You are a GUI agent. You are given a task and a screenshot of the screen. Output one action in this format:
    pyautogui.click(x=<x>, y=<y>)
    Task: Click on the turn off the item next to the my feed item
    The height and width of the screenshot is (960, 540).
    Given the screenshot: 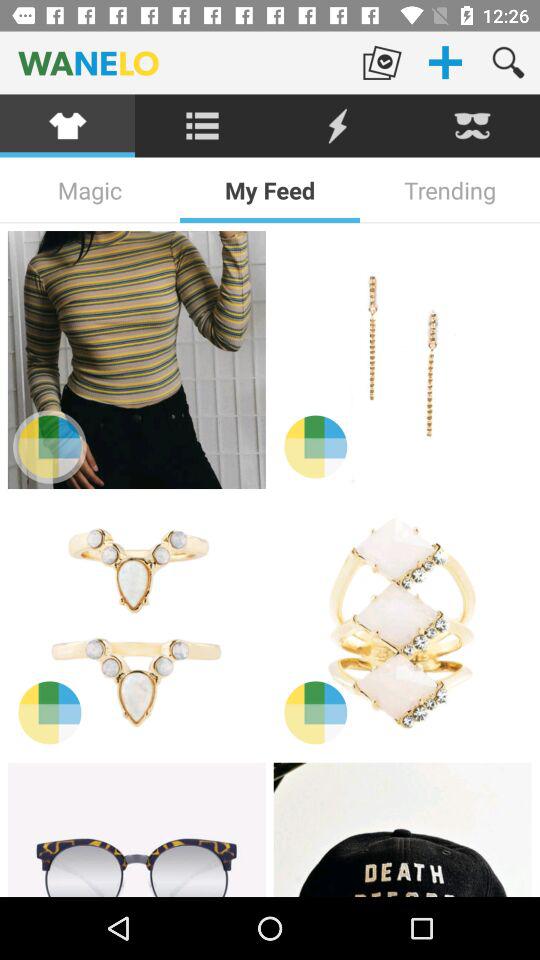 What is the action you would take?
    pyautogui.click(x=90, y=190)
    